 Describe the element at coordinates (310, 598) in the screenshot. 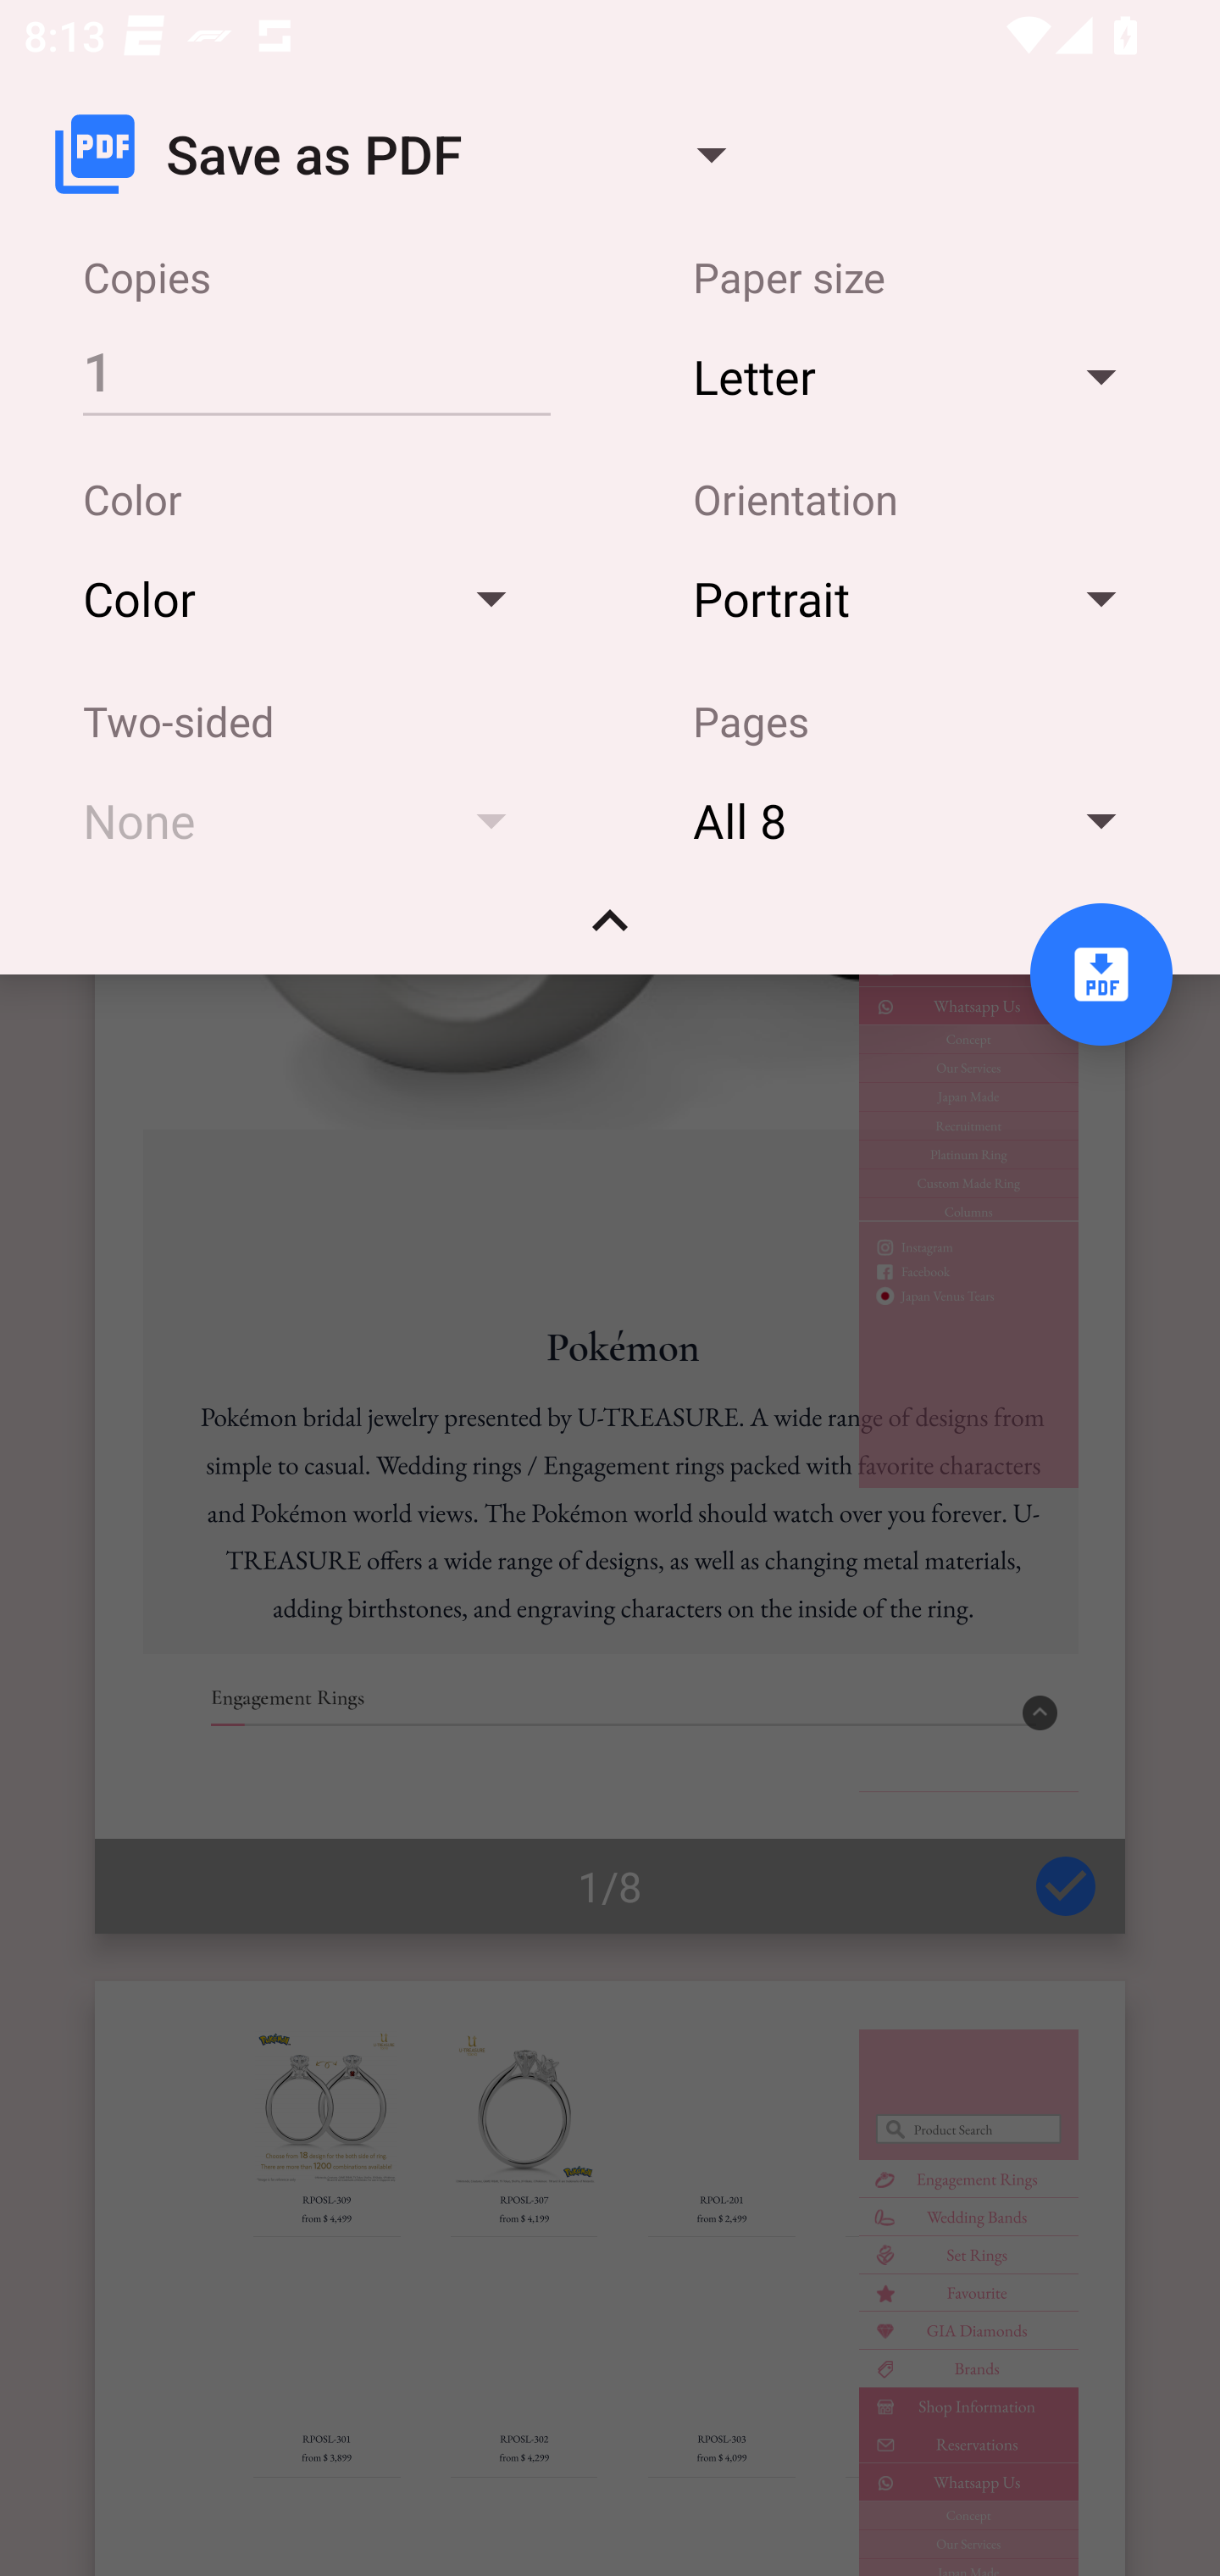

I see `Color` at that location.